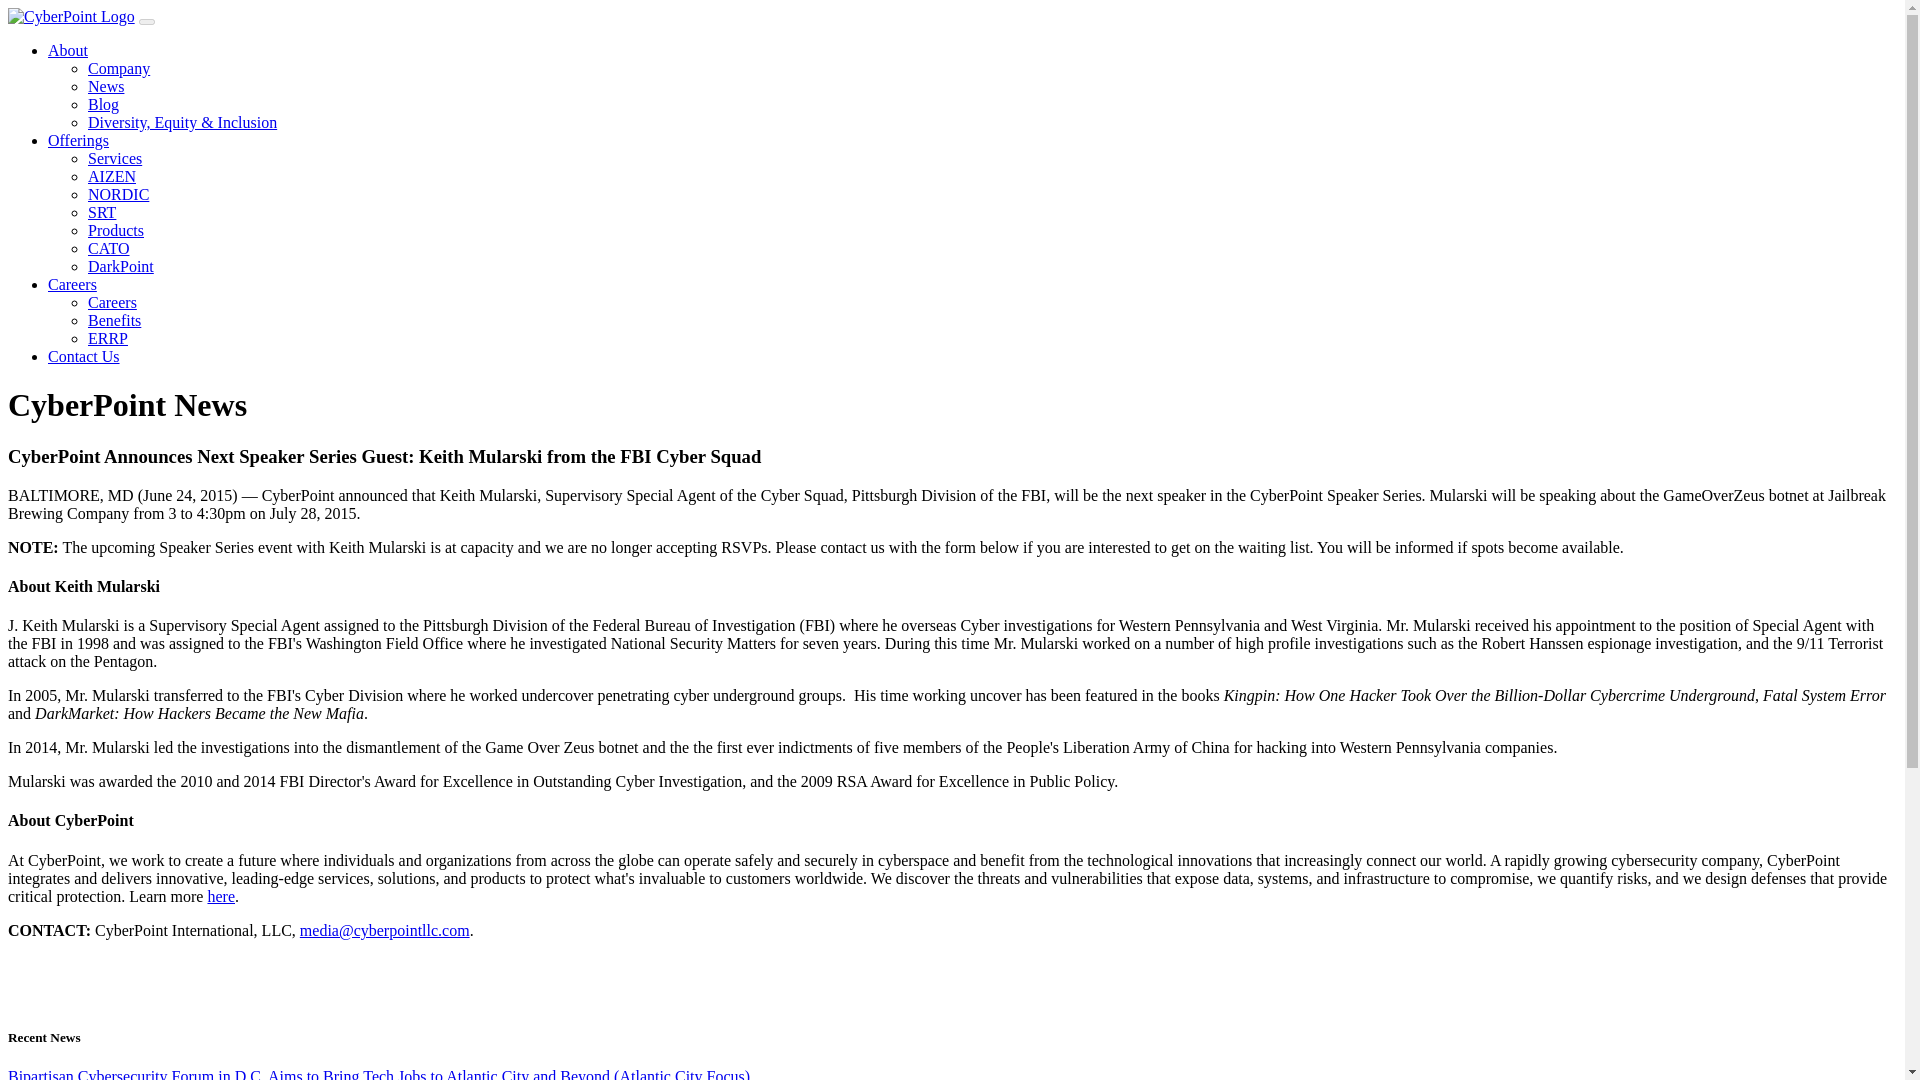 The image size is (1920, 1080). Describe the element at coordinates (104, 104) in the screenshot. I see `Blog` at that location.